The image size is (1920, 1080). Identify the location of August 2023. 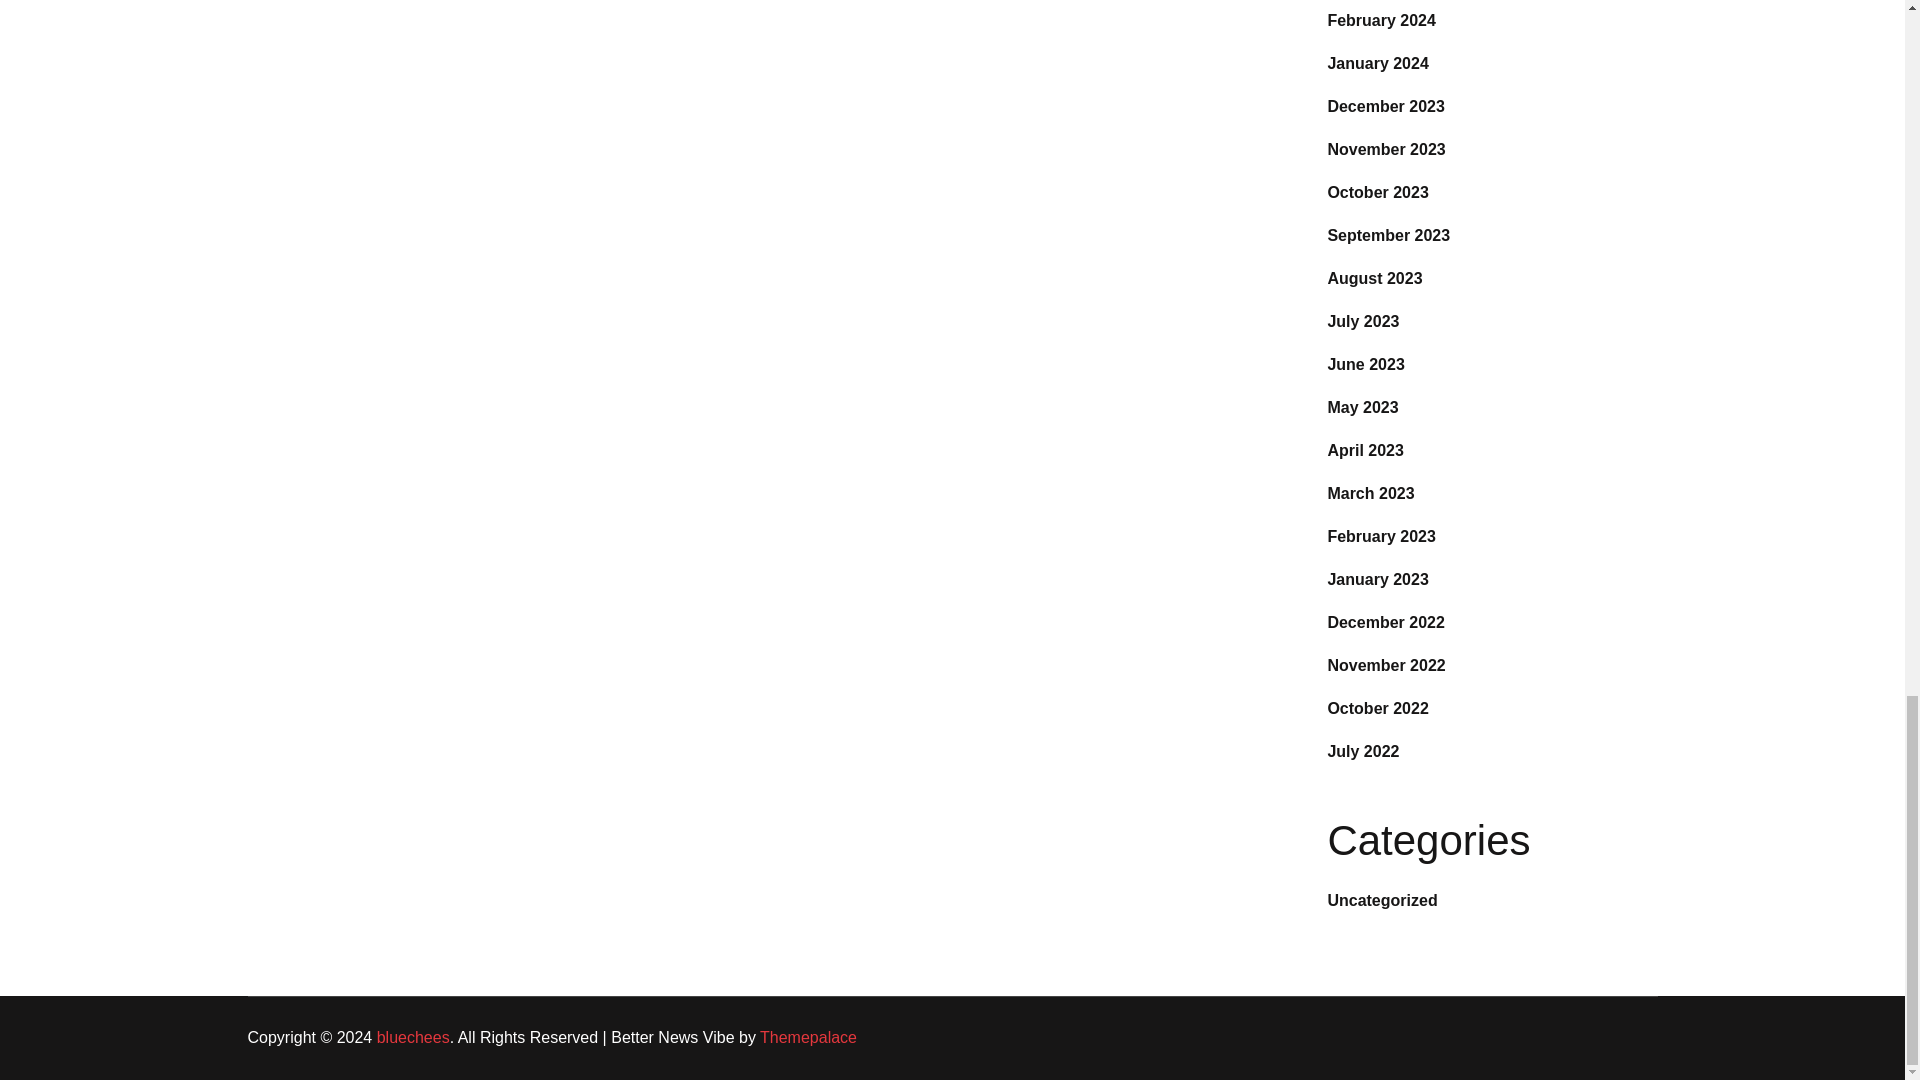
(1374, 278).